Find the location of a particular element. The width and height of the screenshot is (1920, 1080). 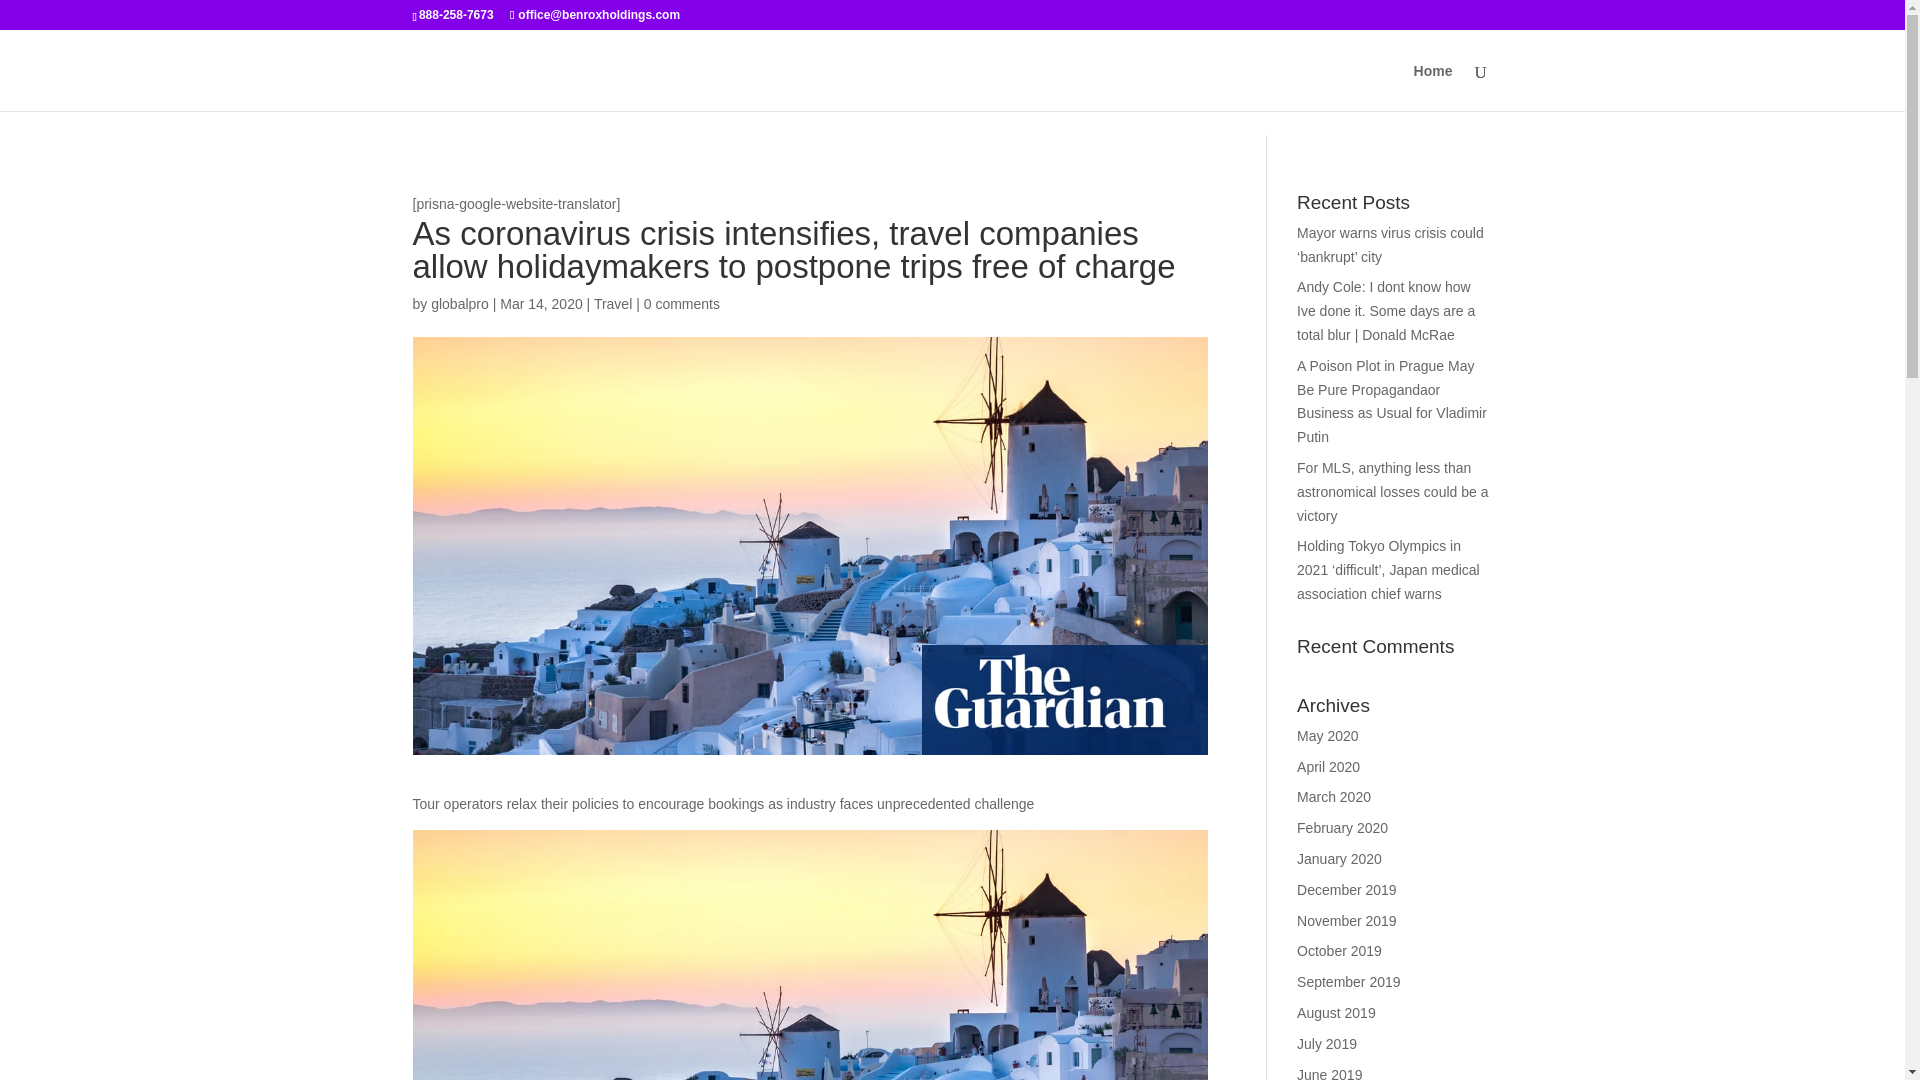

January 2020 is located at coordinates (1340, 859).